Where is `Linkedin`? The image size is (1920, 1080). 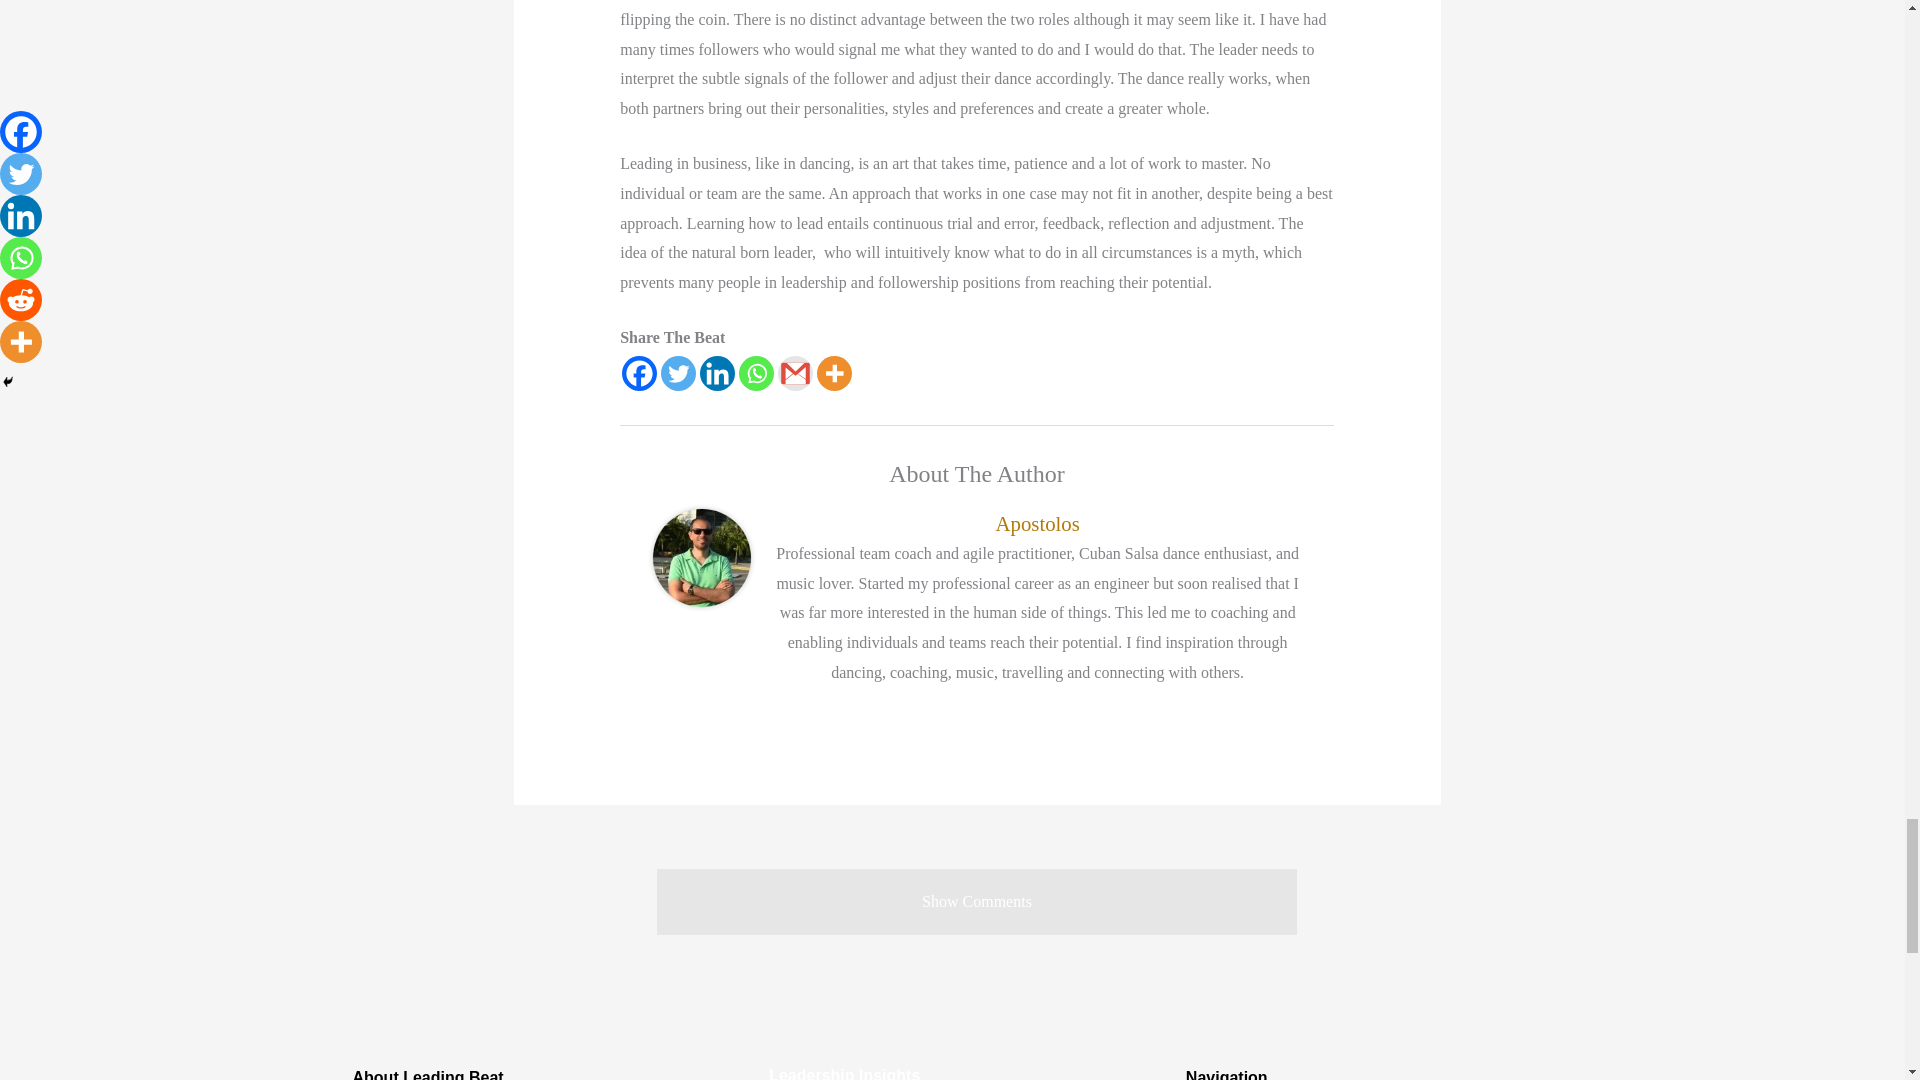
Linkedin is located at coordinates (718, 373).